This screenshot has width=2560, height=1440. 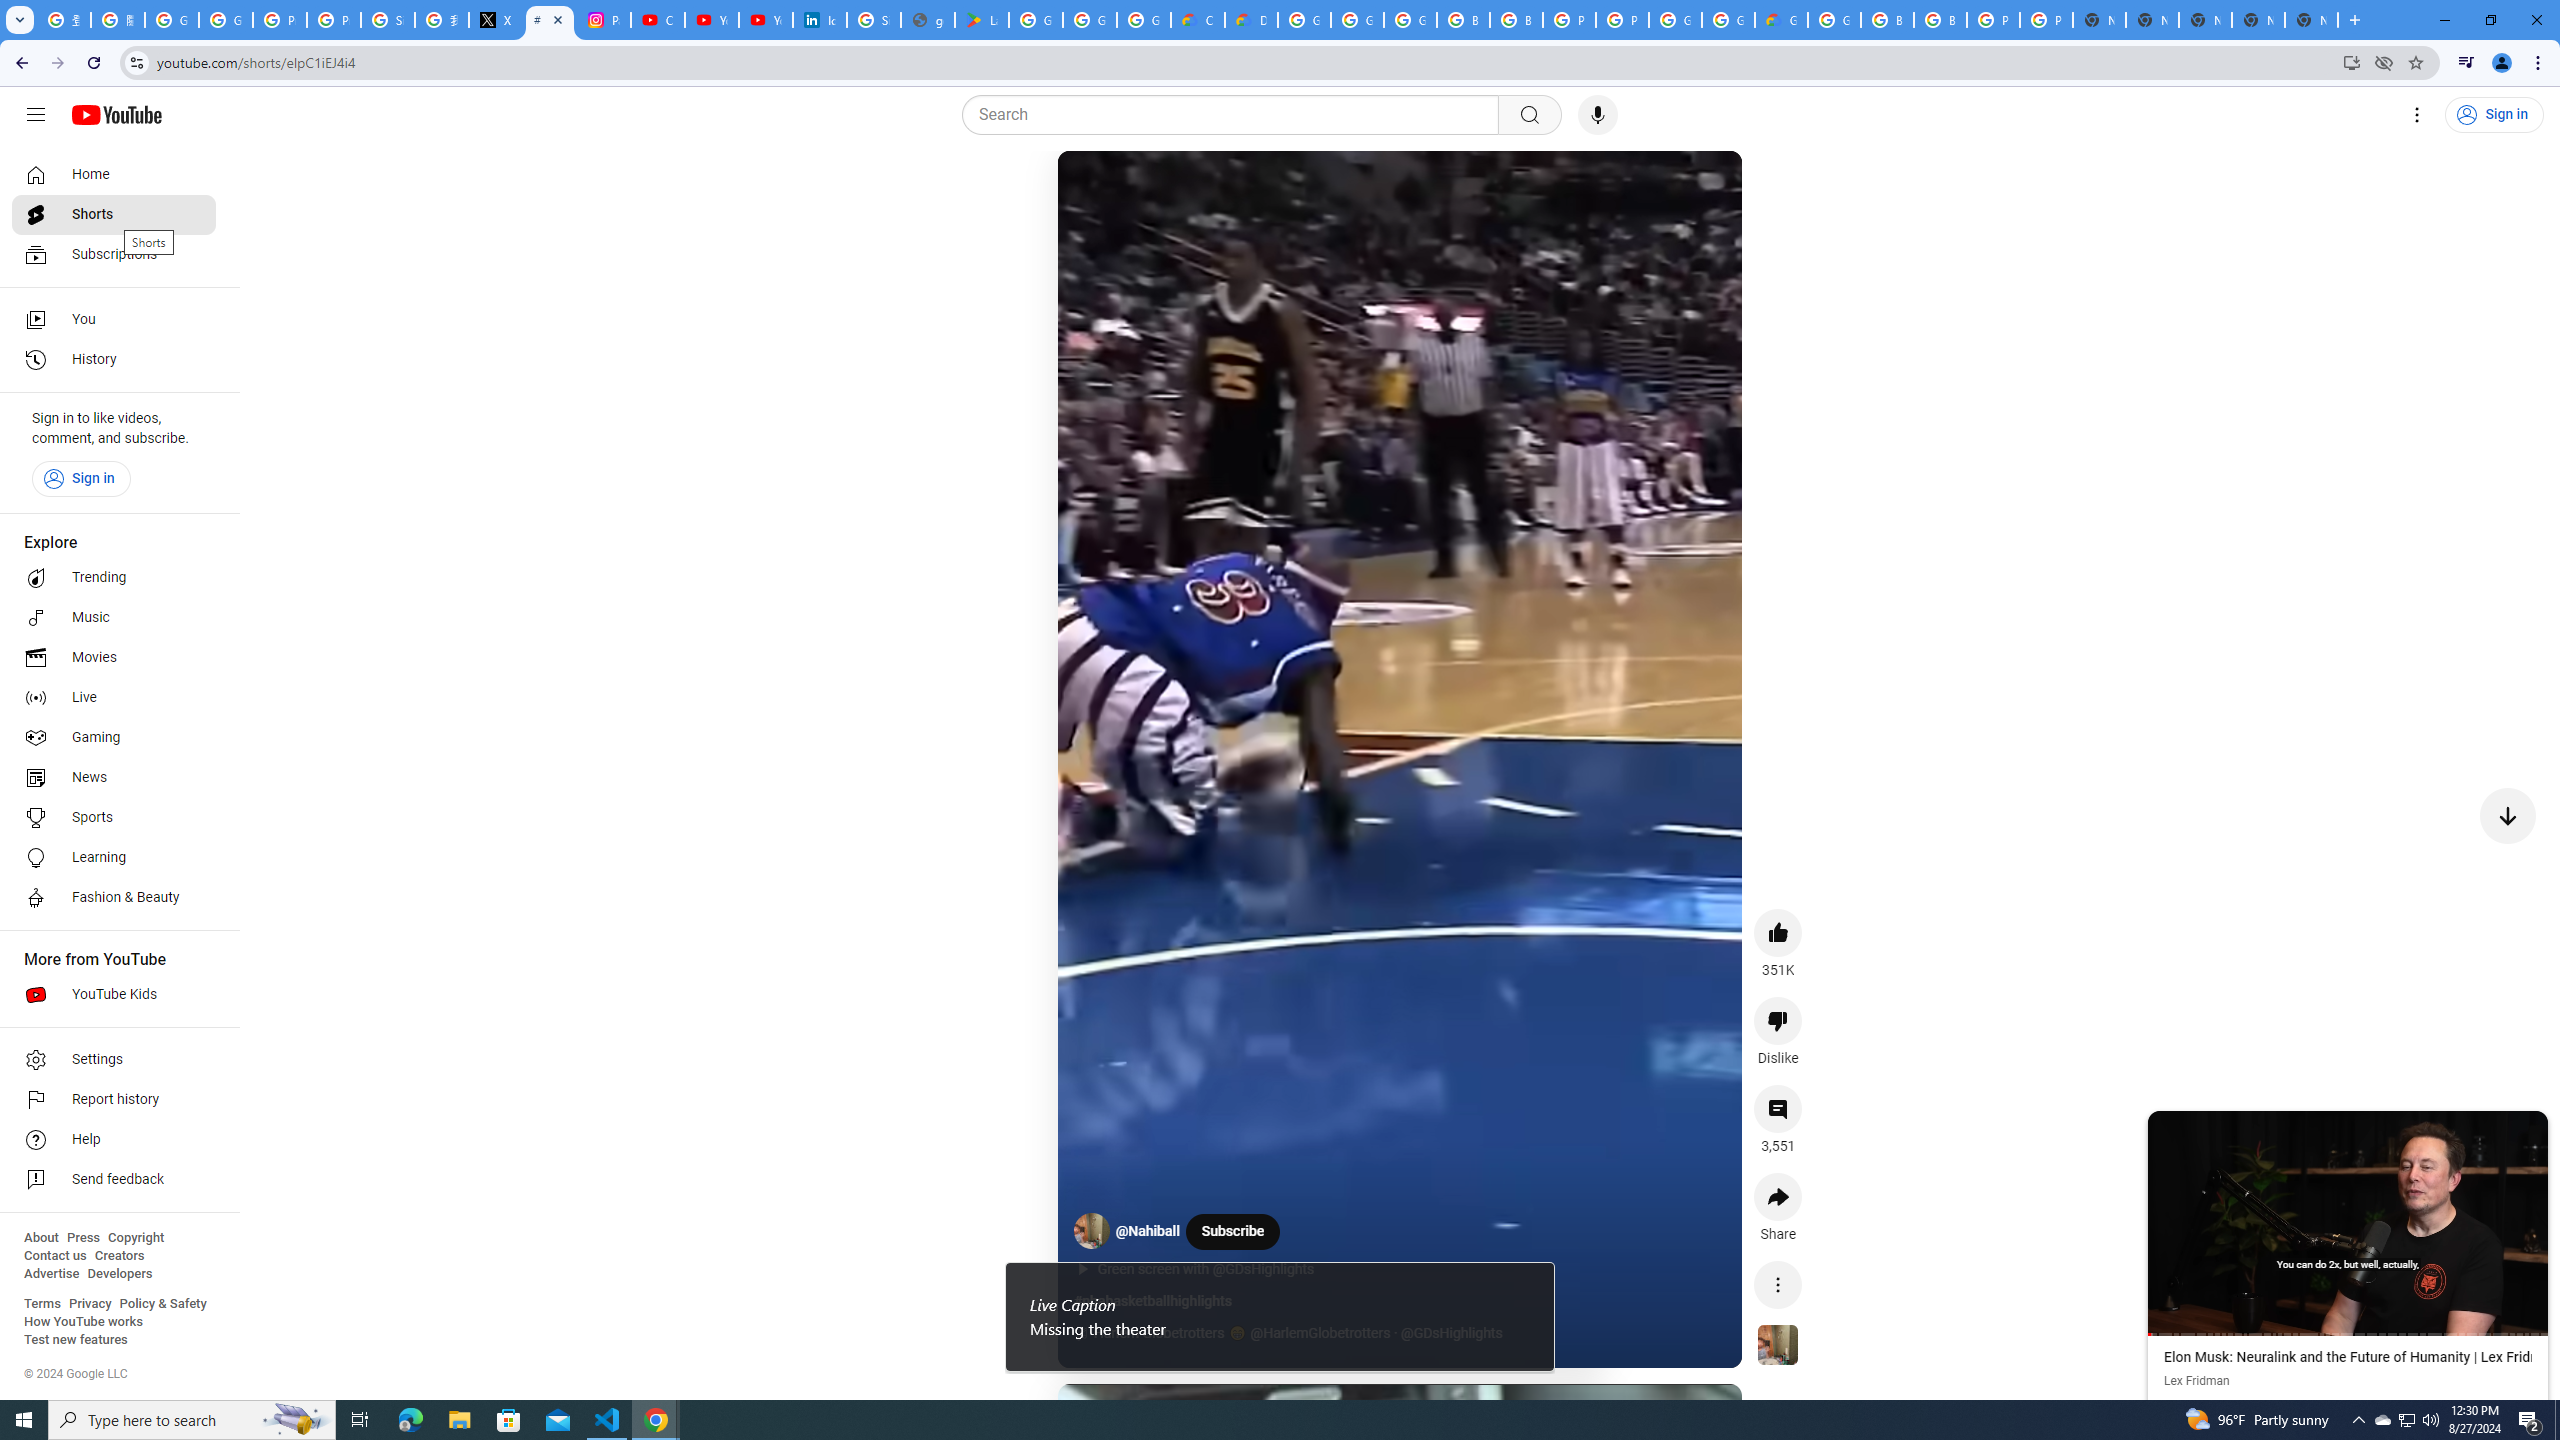 I want to click on Home, so click(x=114, y=174).